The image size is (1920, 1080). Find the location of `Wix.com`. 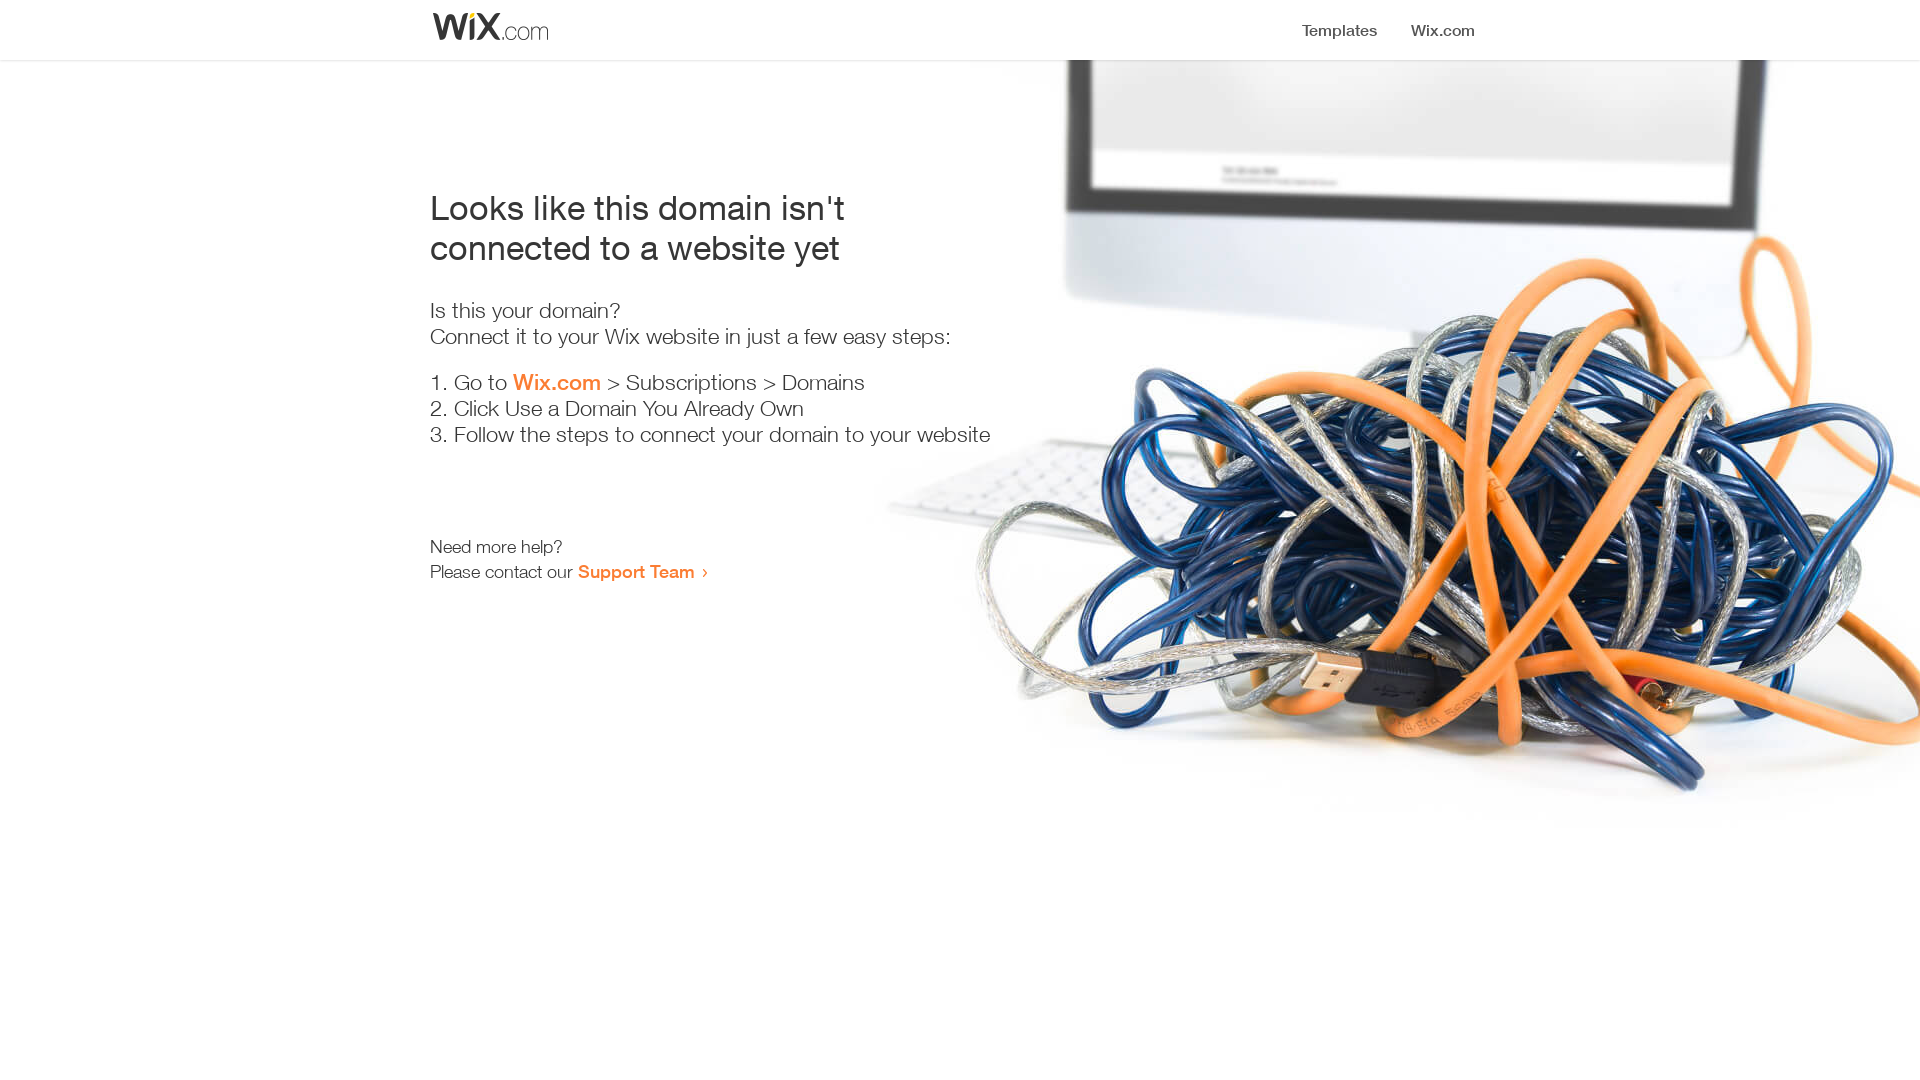

Wix.com is located at coordinates (557, 382).